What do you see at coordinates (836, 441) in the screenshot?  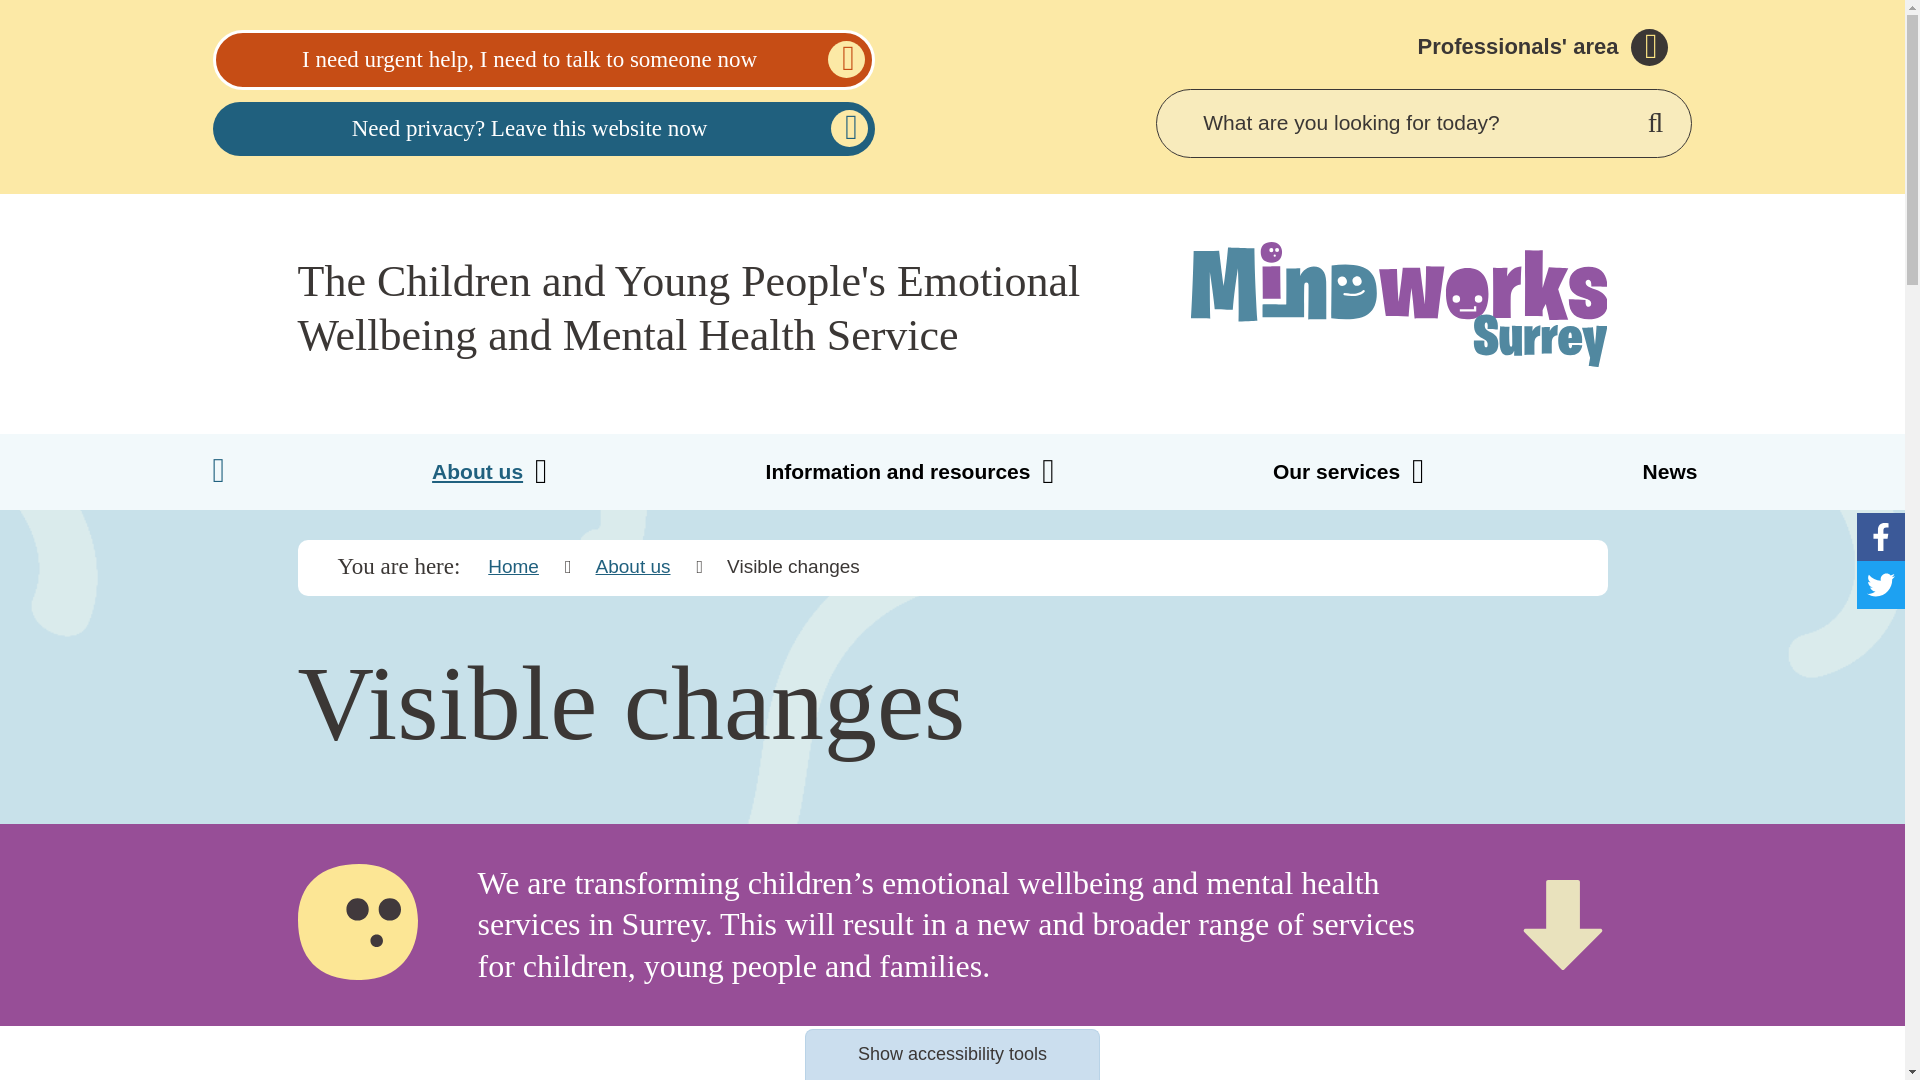 I see `Our vision for the future` at bounding box center [836, 441].